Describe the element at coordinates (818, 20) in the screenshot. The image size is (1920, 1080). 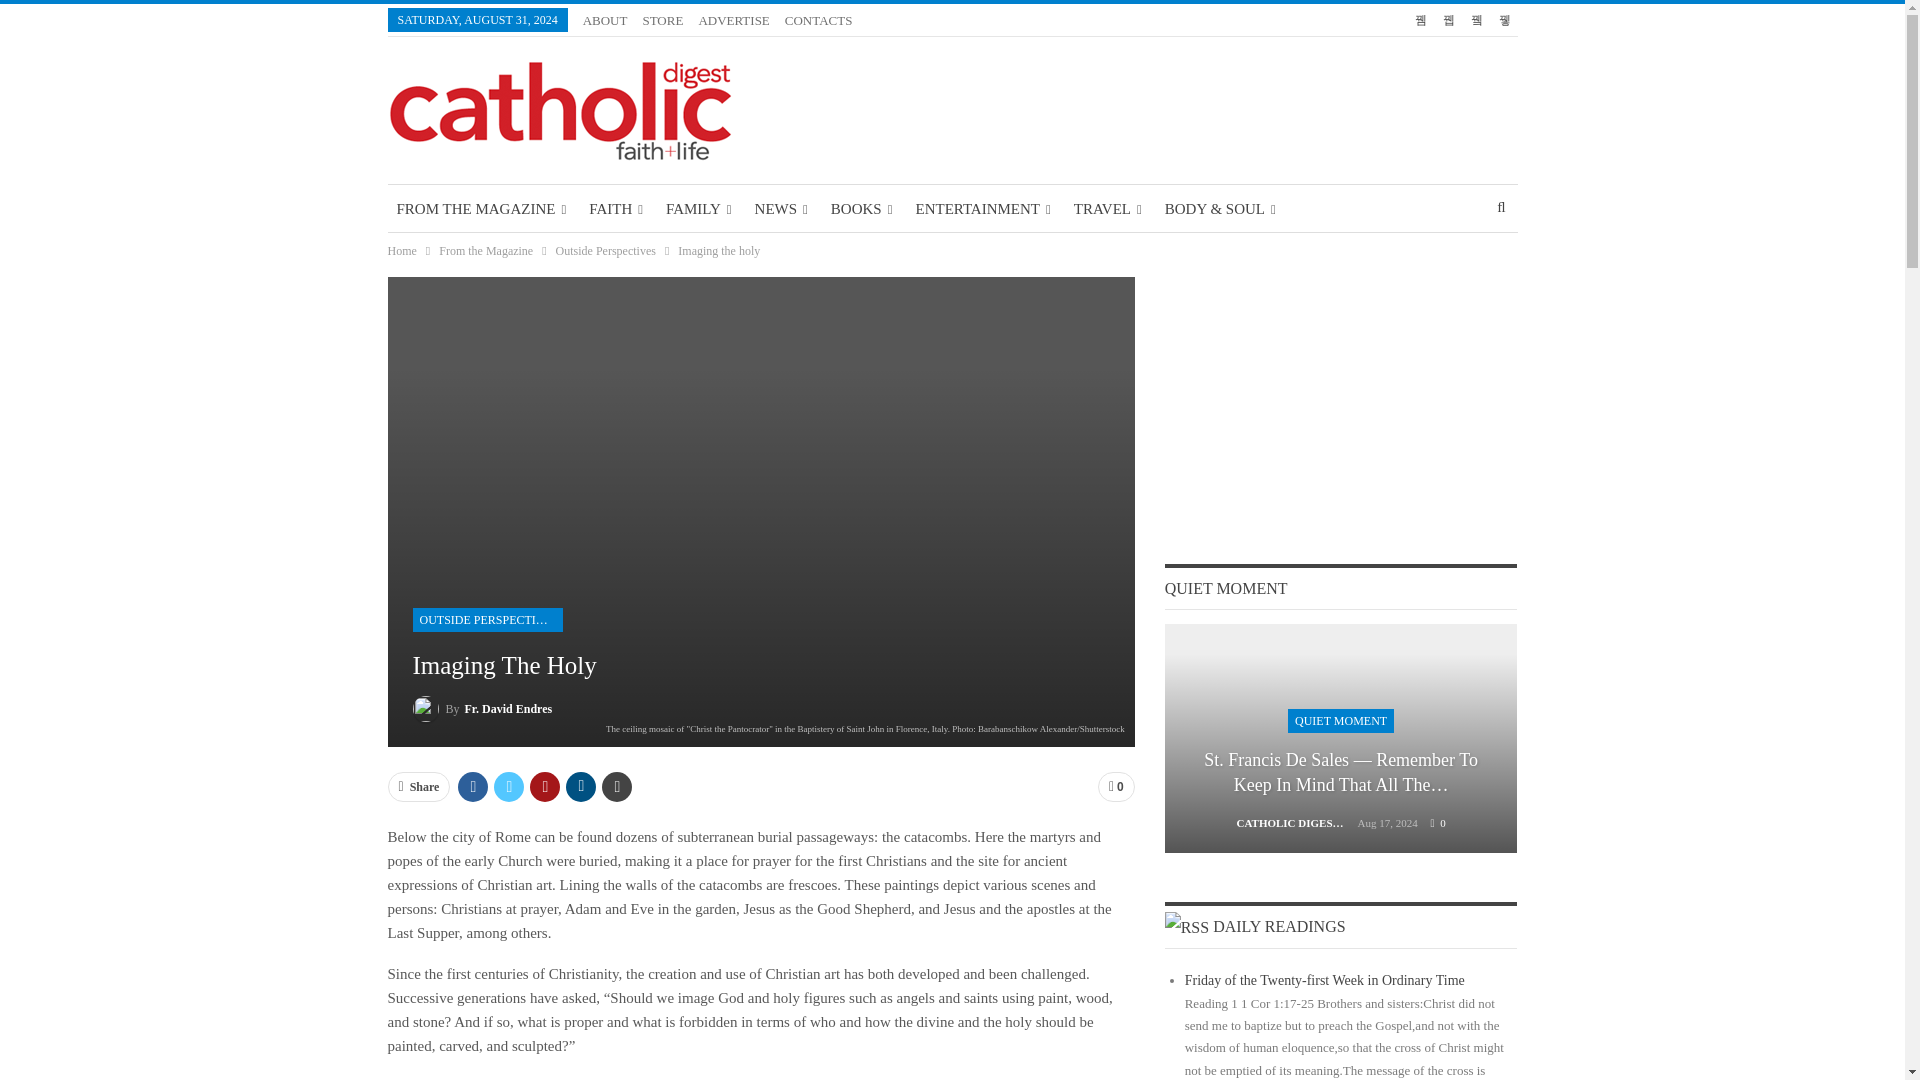
I see `CONTACTS` at that location.